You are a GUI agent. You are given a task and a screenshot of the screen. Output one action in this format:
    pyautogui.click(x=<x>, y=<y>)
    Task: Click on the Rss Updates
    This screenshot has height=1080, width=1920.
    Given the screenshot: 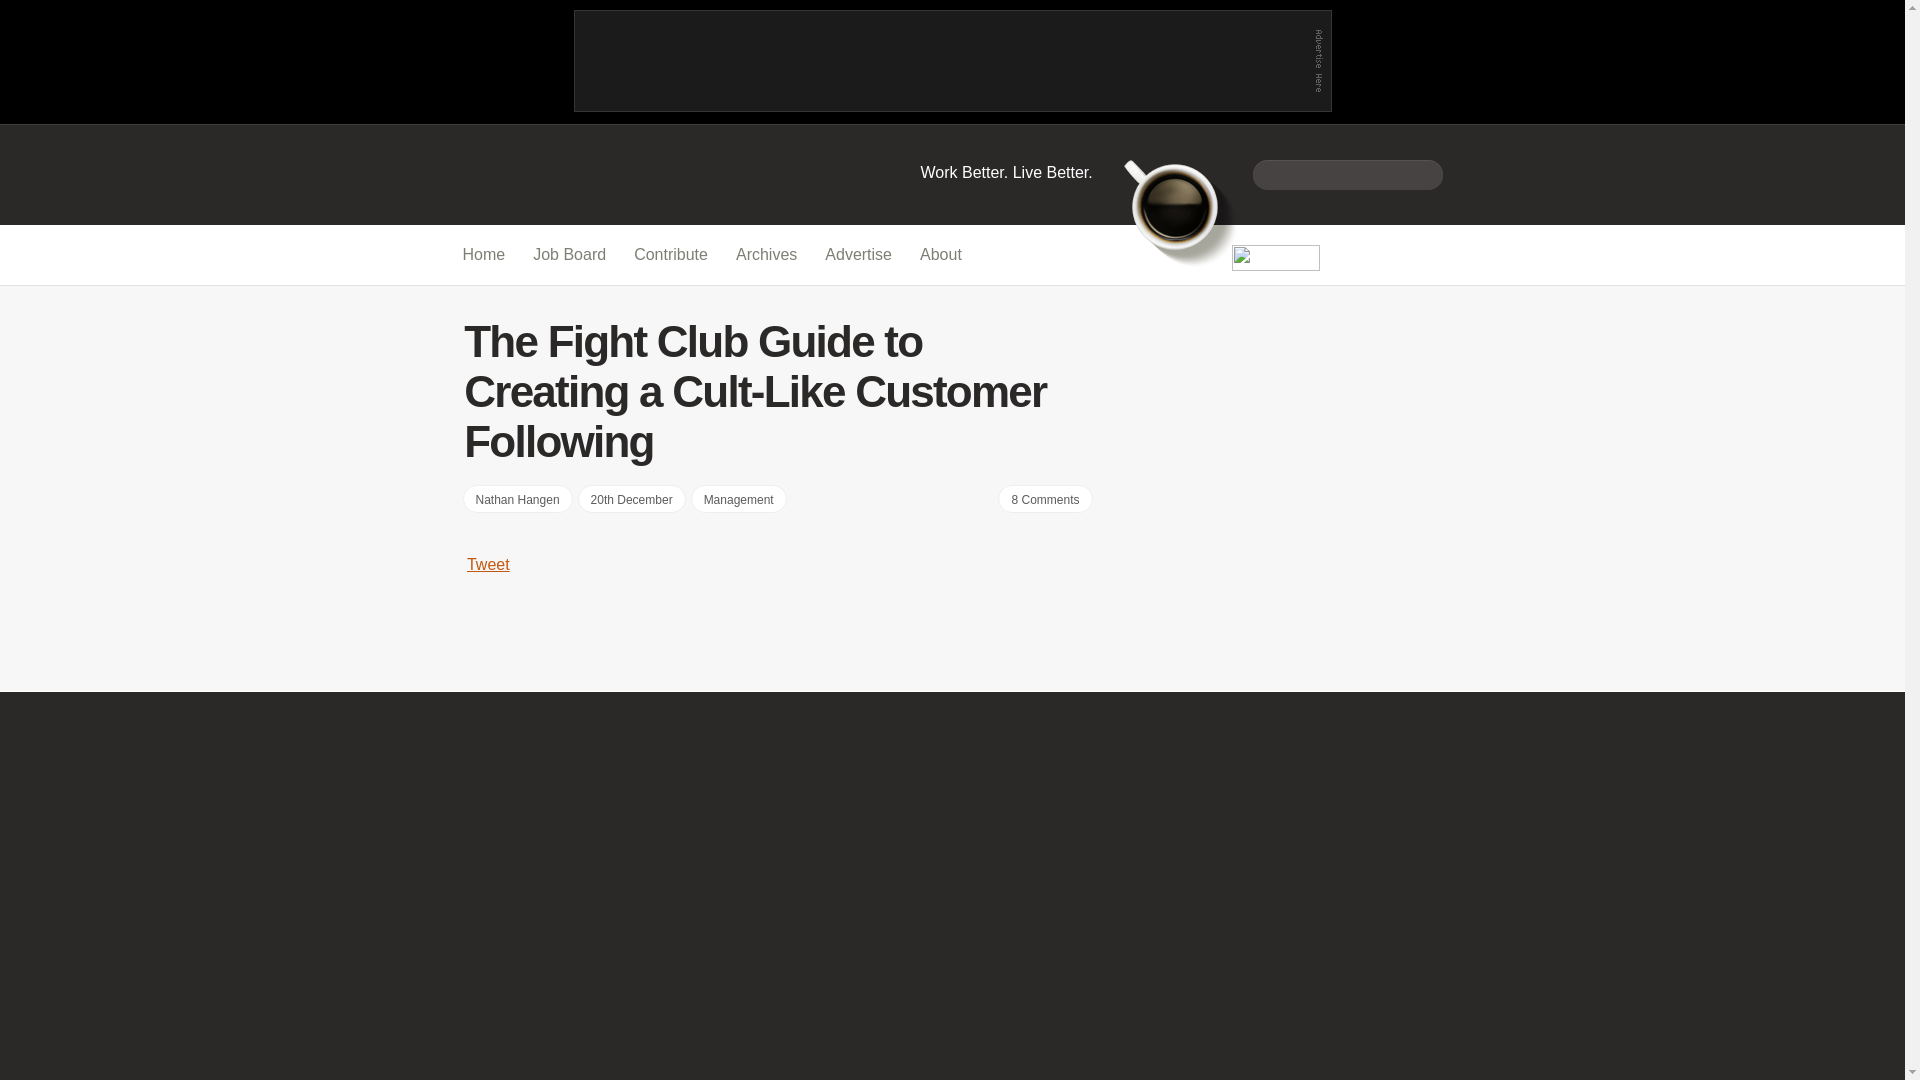 What is the action you would take?
    pyautogui.click(x=1427, y=254)
    